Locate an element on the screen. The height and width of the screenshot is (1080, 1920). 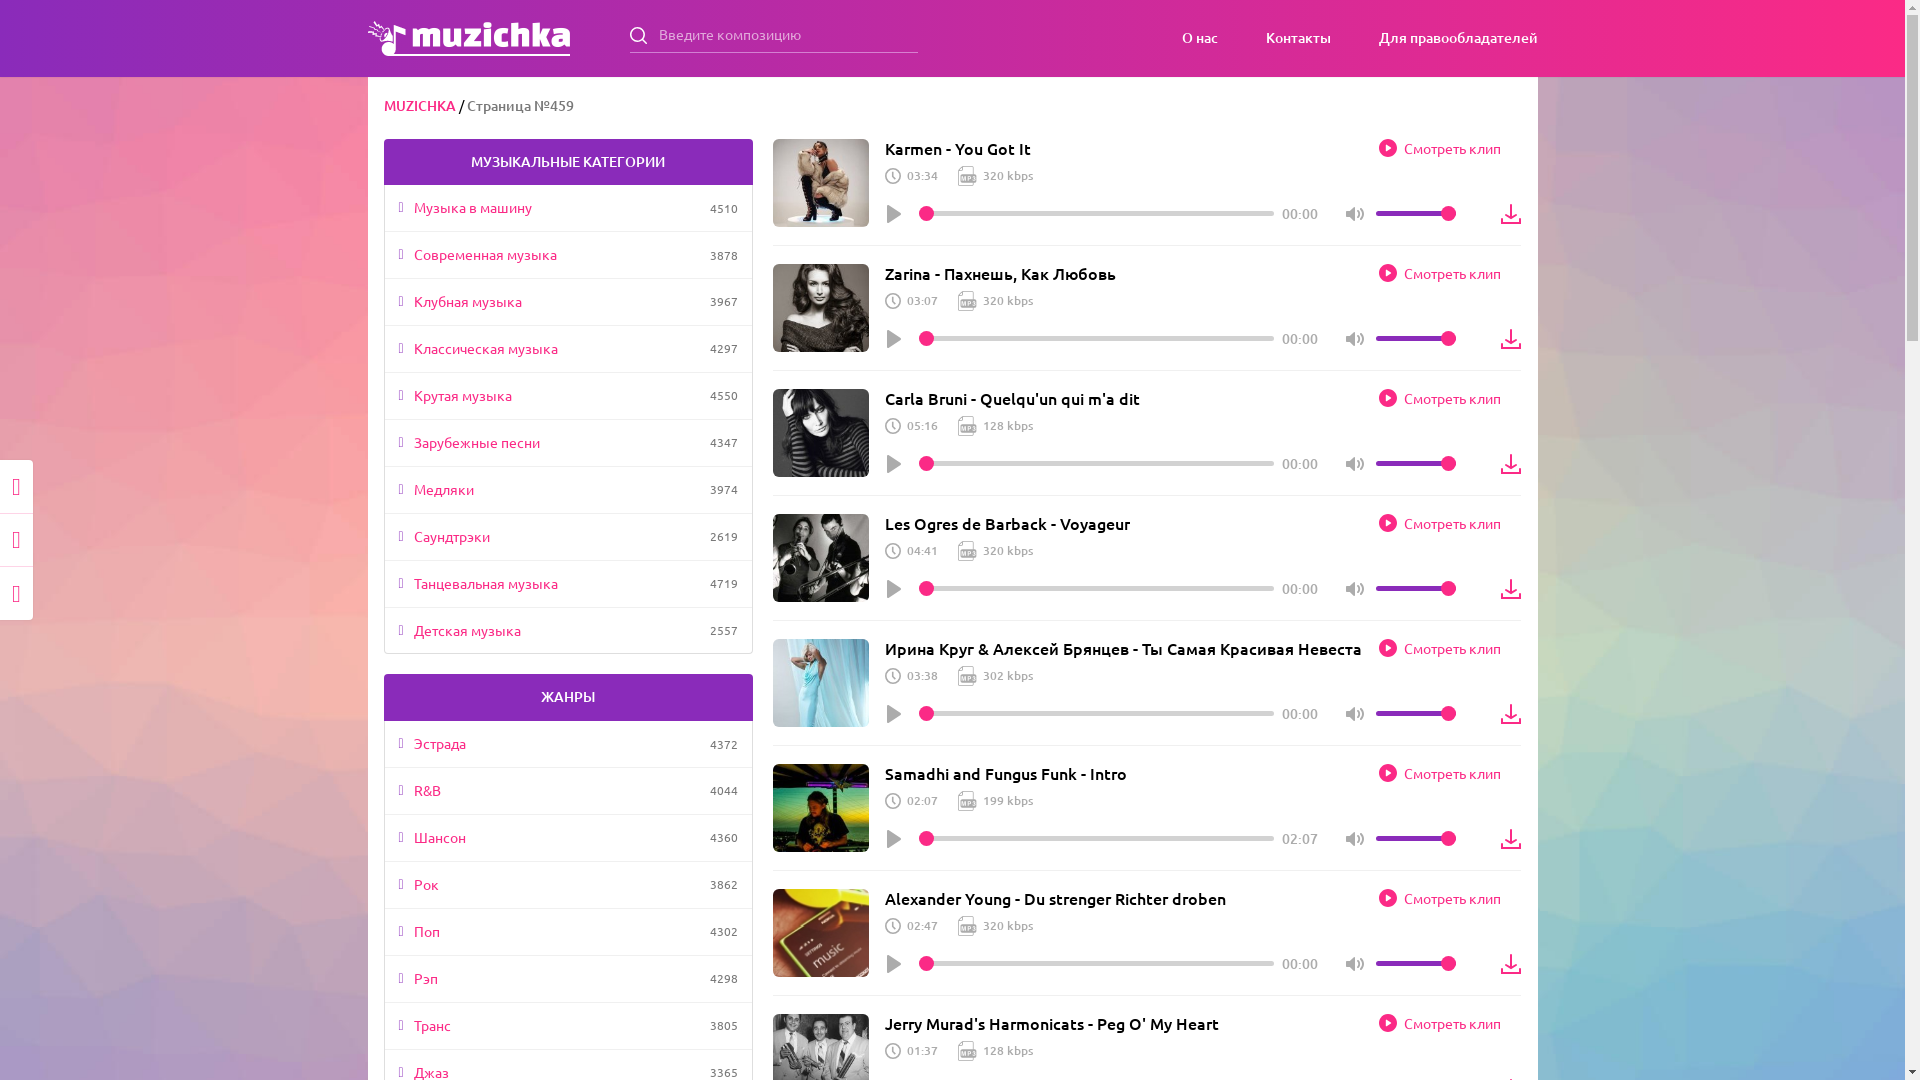
Play is located at coordinates (894, 839).